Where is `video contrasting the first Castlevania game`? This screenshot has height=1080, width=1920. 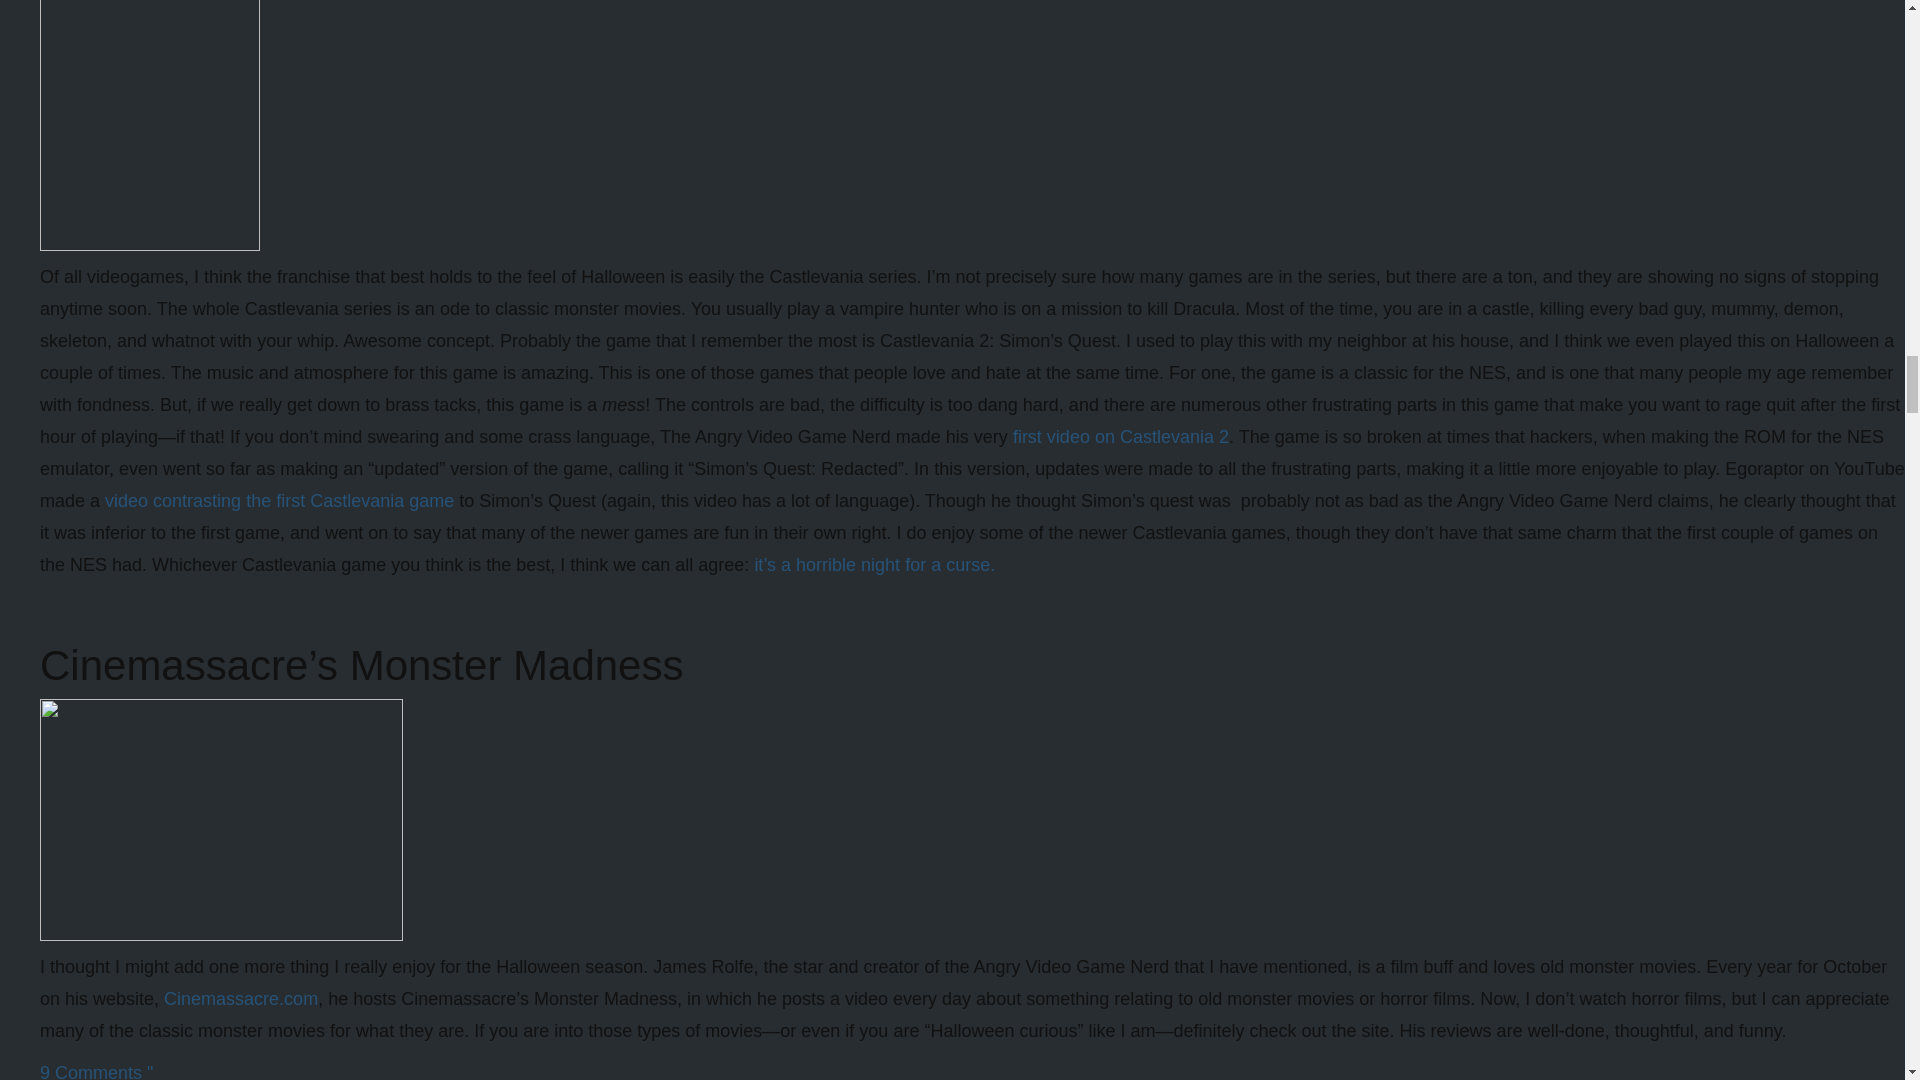
video contrasting the first Castlevania game is located at coordinates (279, 500).